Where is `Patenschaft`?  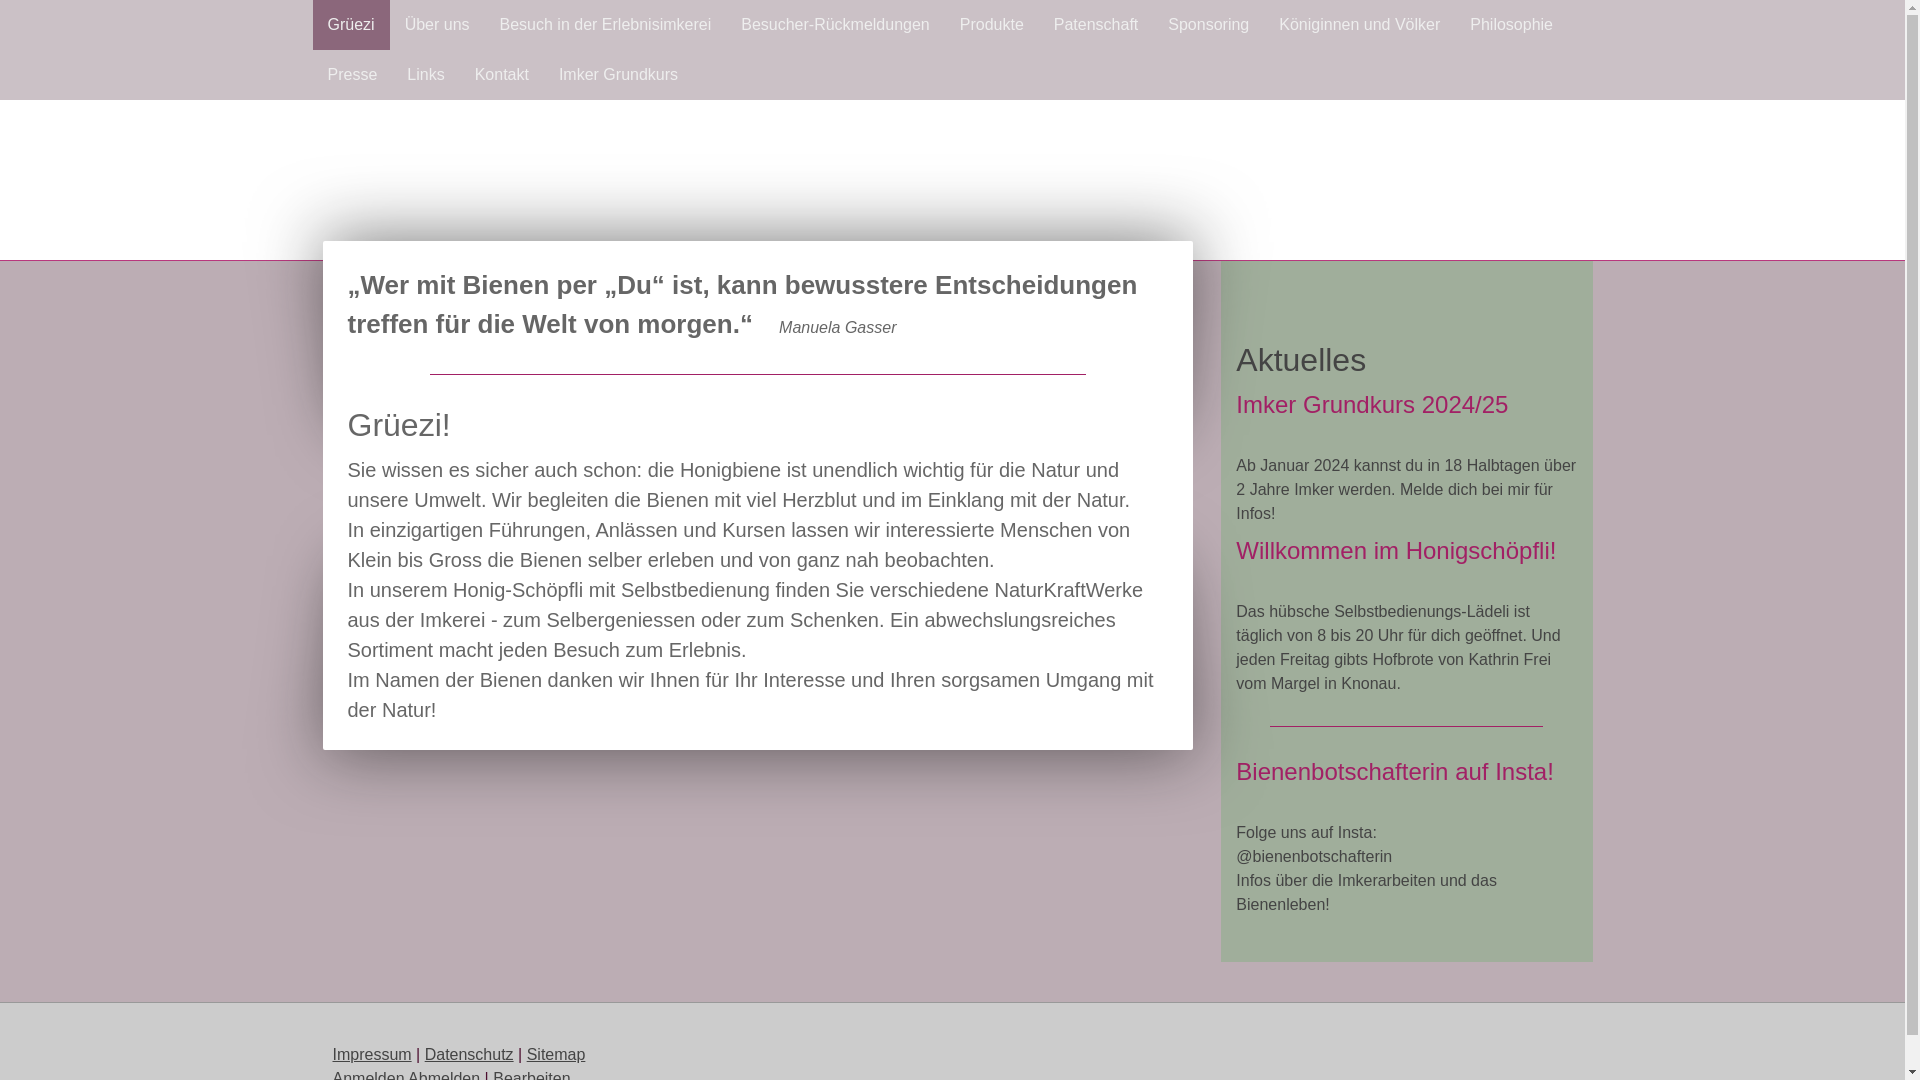 Patenschaft is located at coordinates (1096, 25).